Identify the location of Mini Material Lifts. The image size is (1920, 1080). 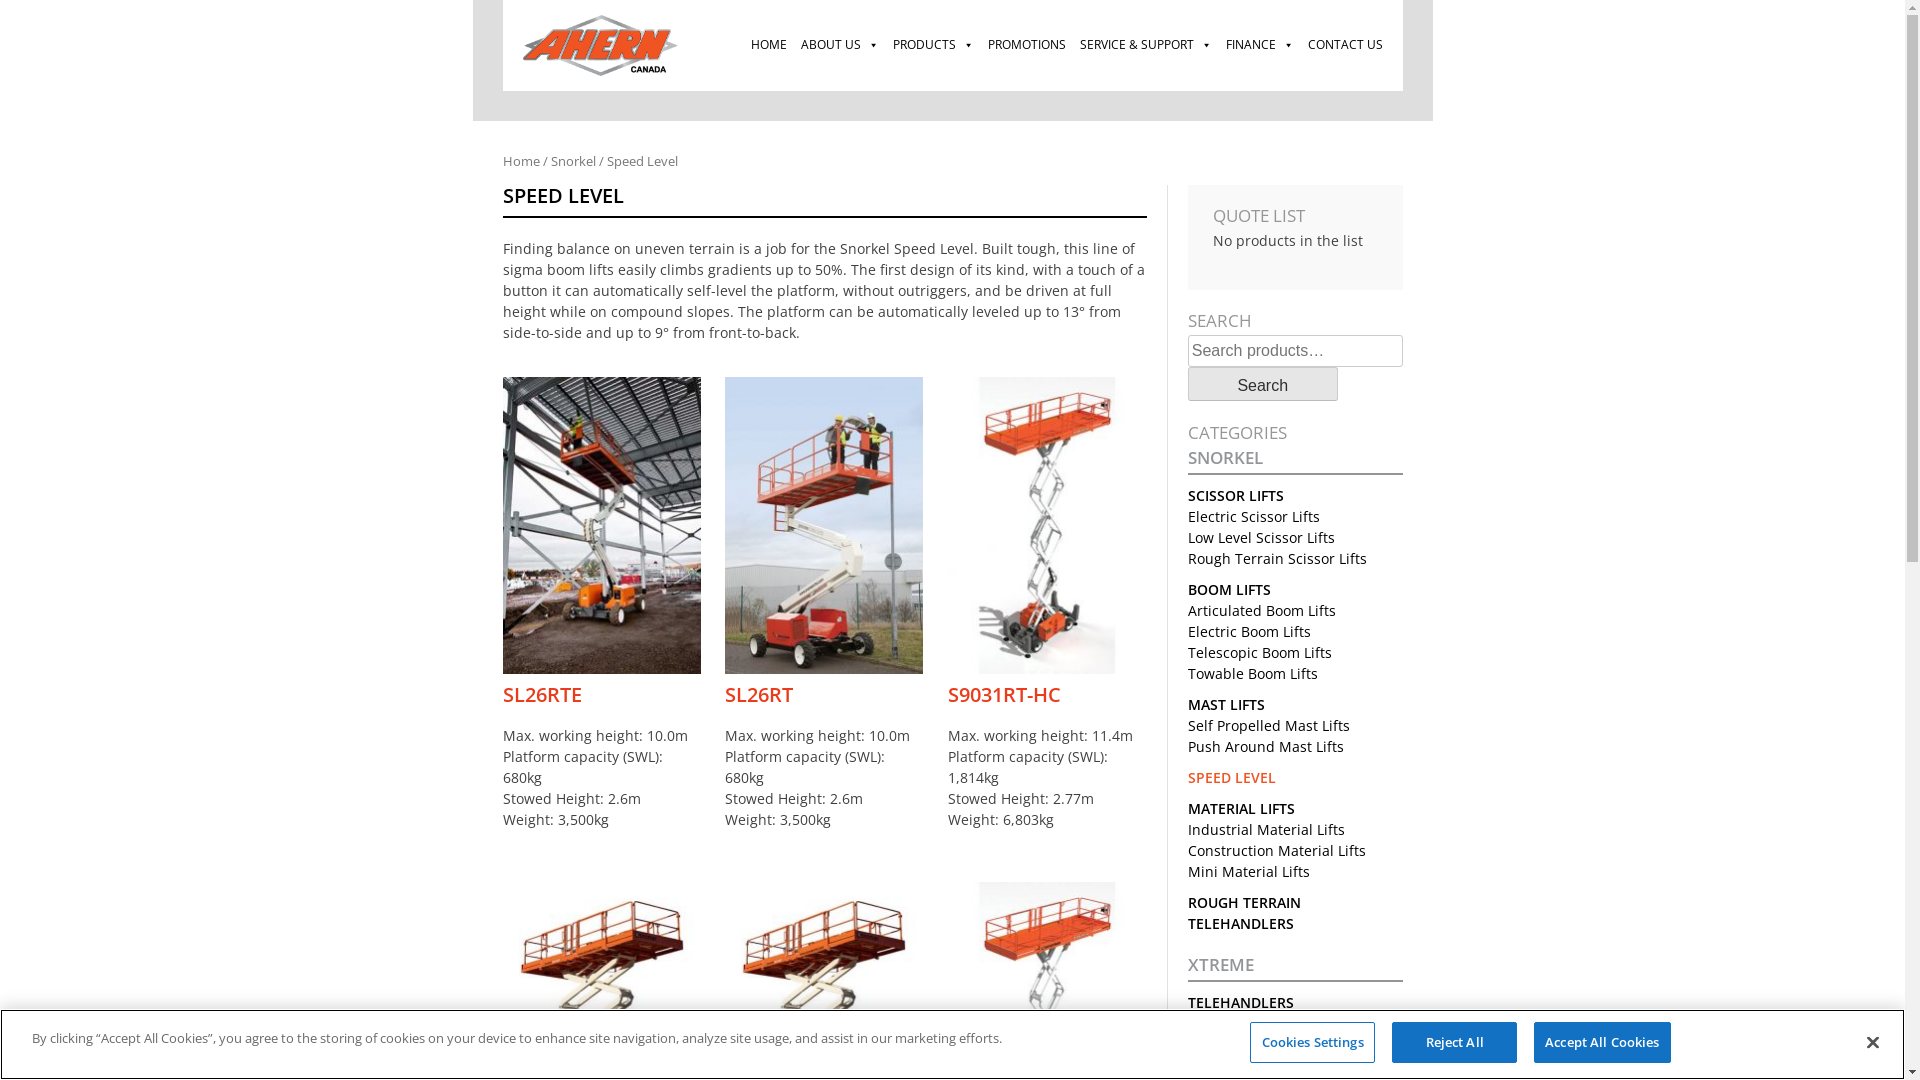
(1249, 872).